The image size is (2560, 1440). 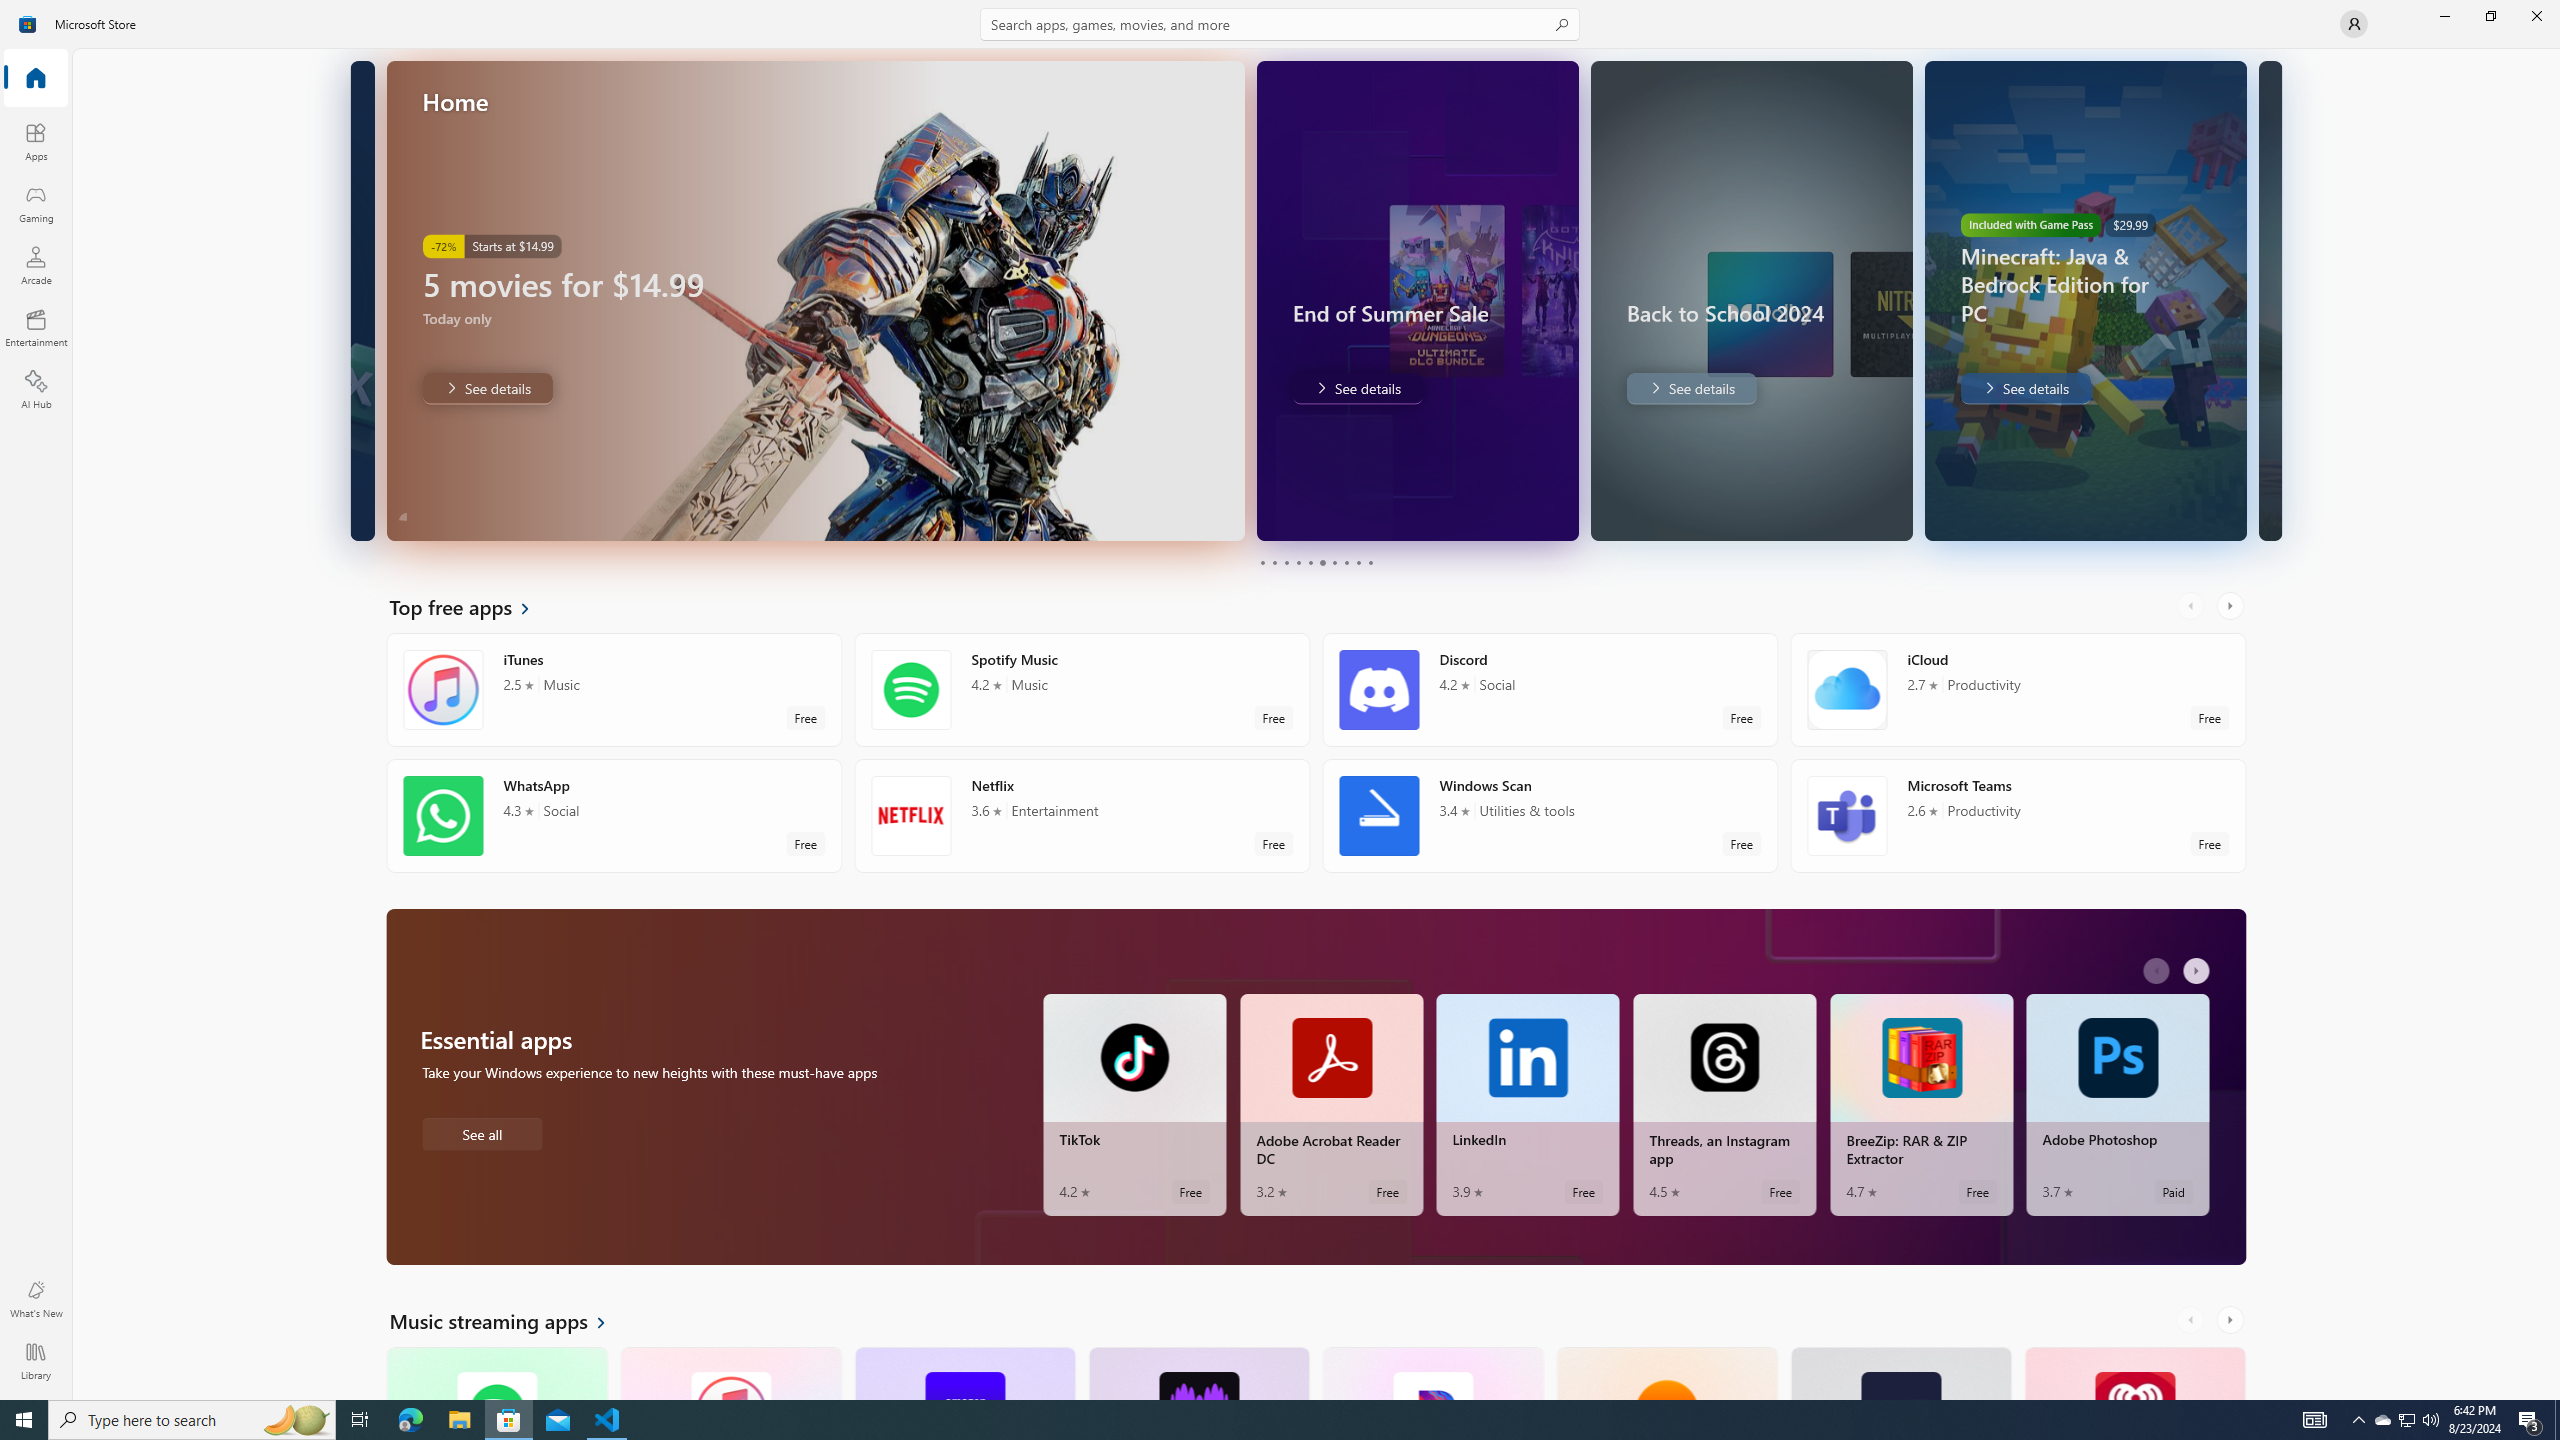 What do you see at coordinates (2192, 1320) in the screenshot?
I see `AutomationID: LeftScrollButton` at bounding box center [2192, 1320].